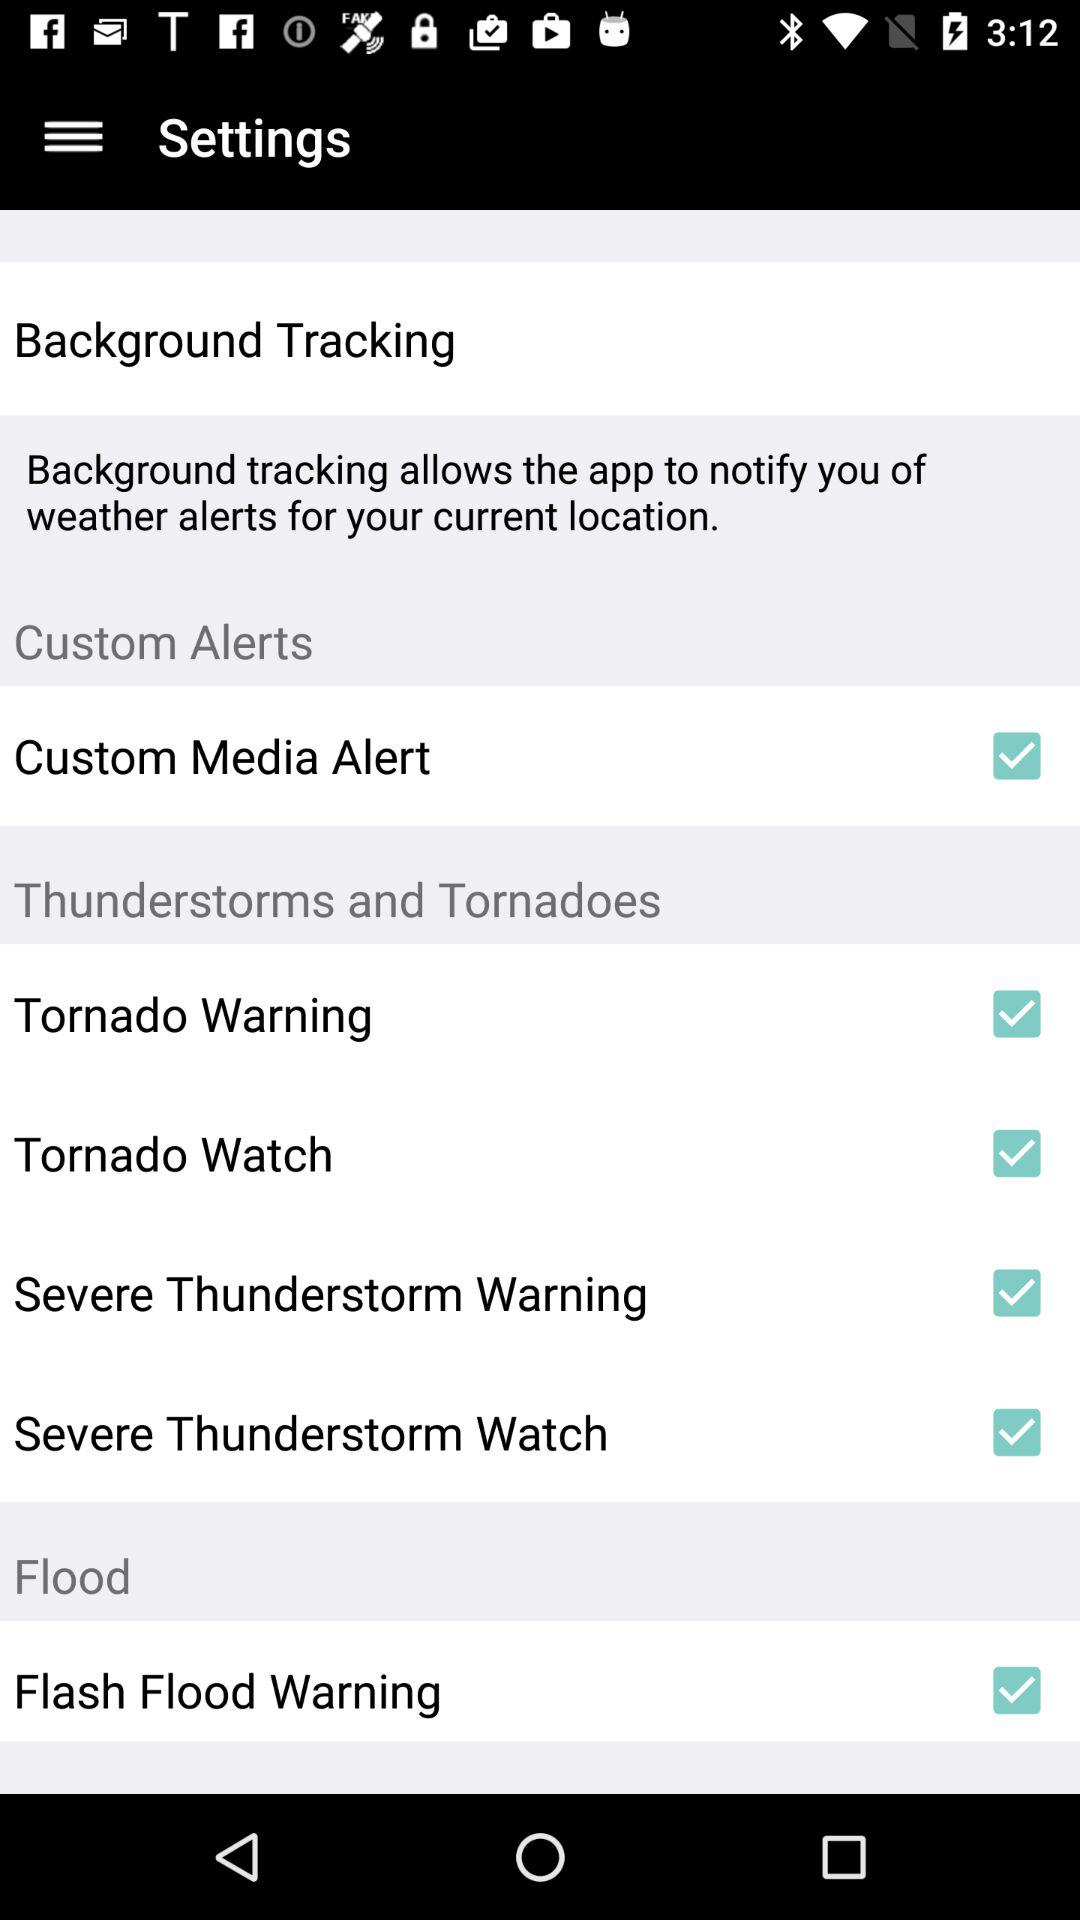  Describe the element at coordinates (1016, 338) in the screenshot. I see `tap the icon above the background tracking allows item` at that location.